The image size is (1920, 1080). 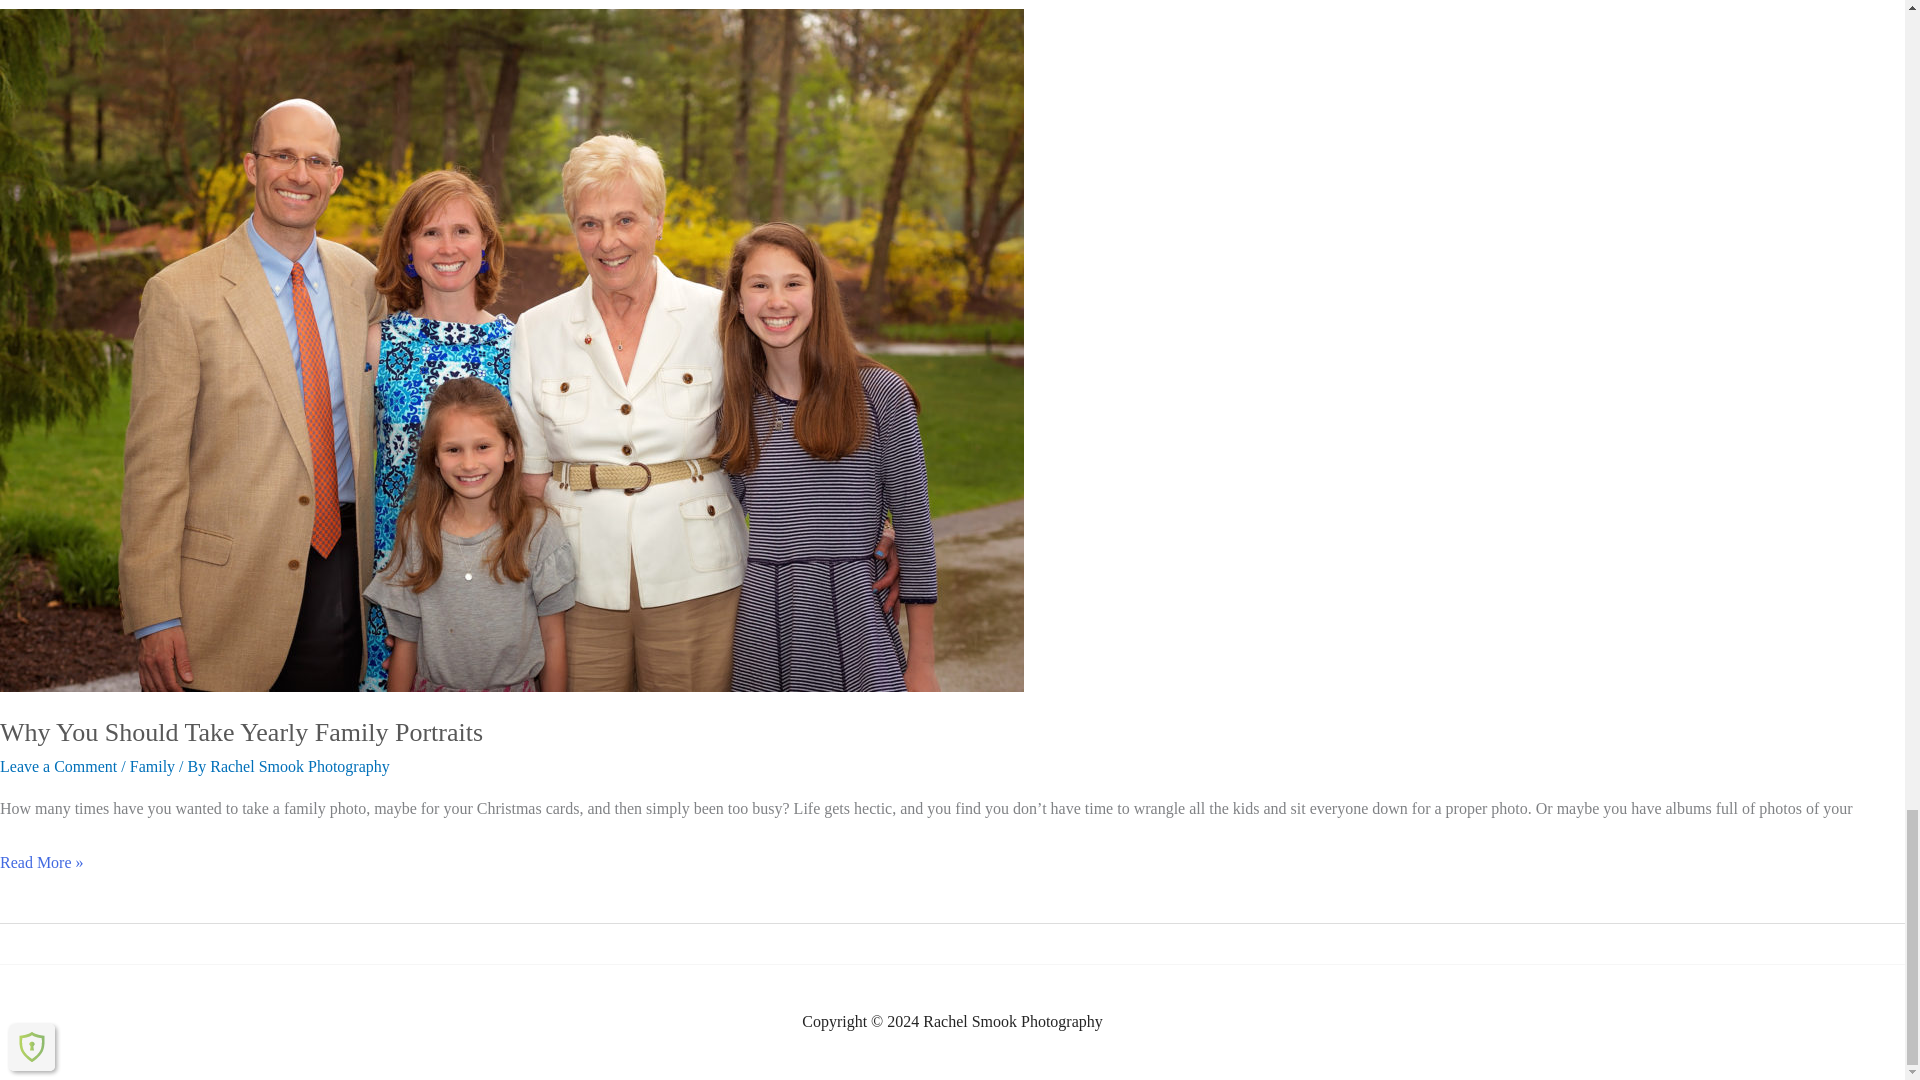 What do you see at coordinates (299, 766) in the screenshot?
I see `Rachel Smook Photography` at bounding box center [299, 766].